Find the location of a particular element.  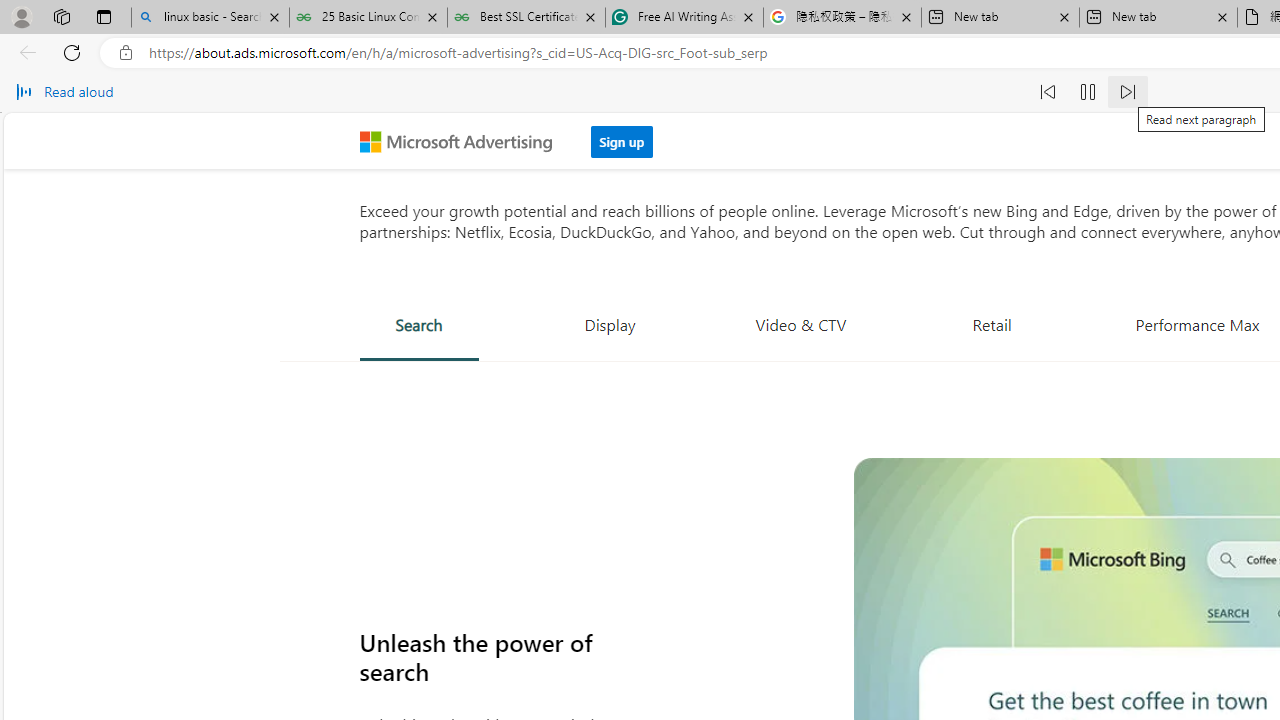

Best SSL Certificates Provider in India - GeeksforGeeks is located at coordinates (526, 18).